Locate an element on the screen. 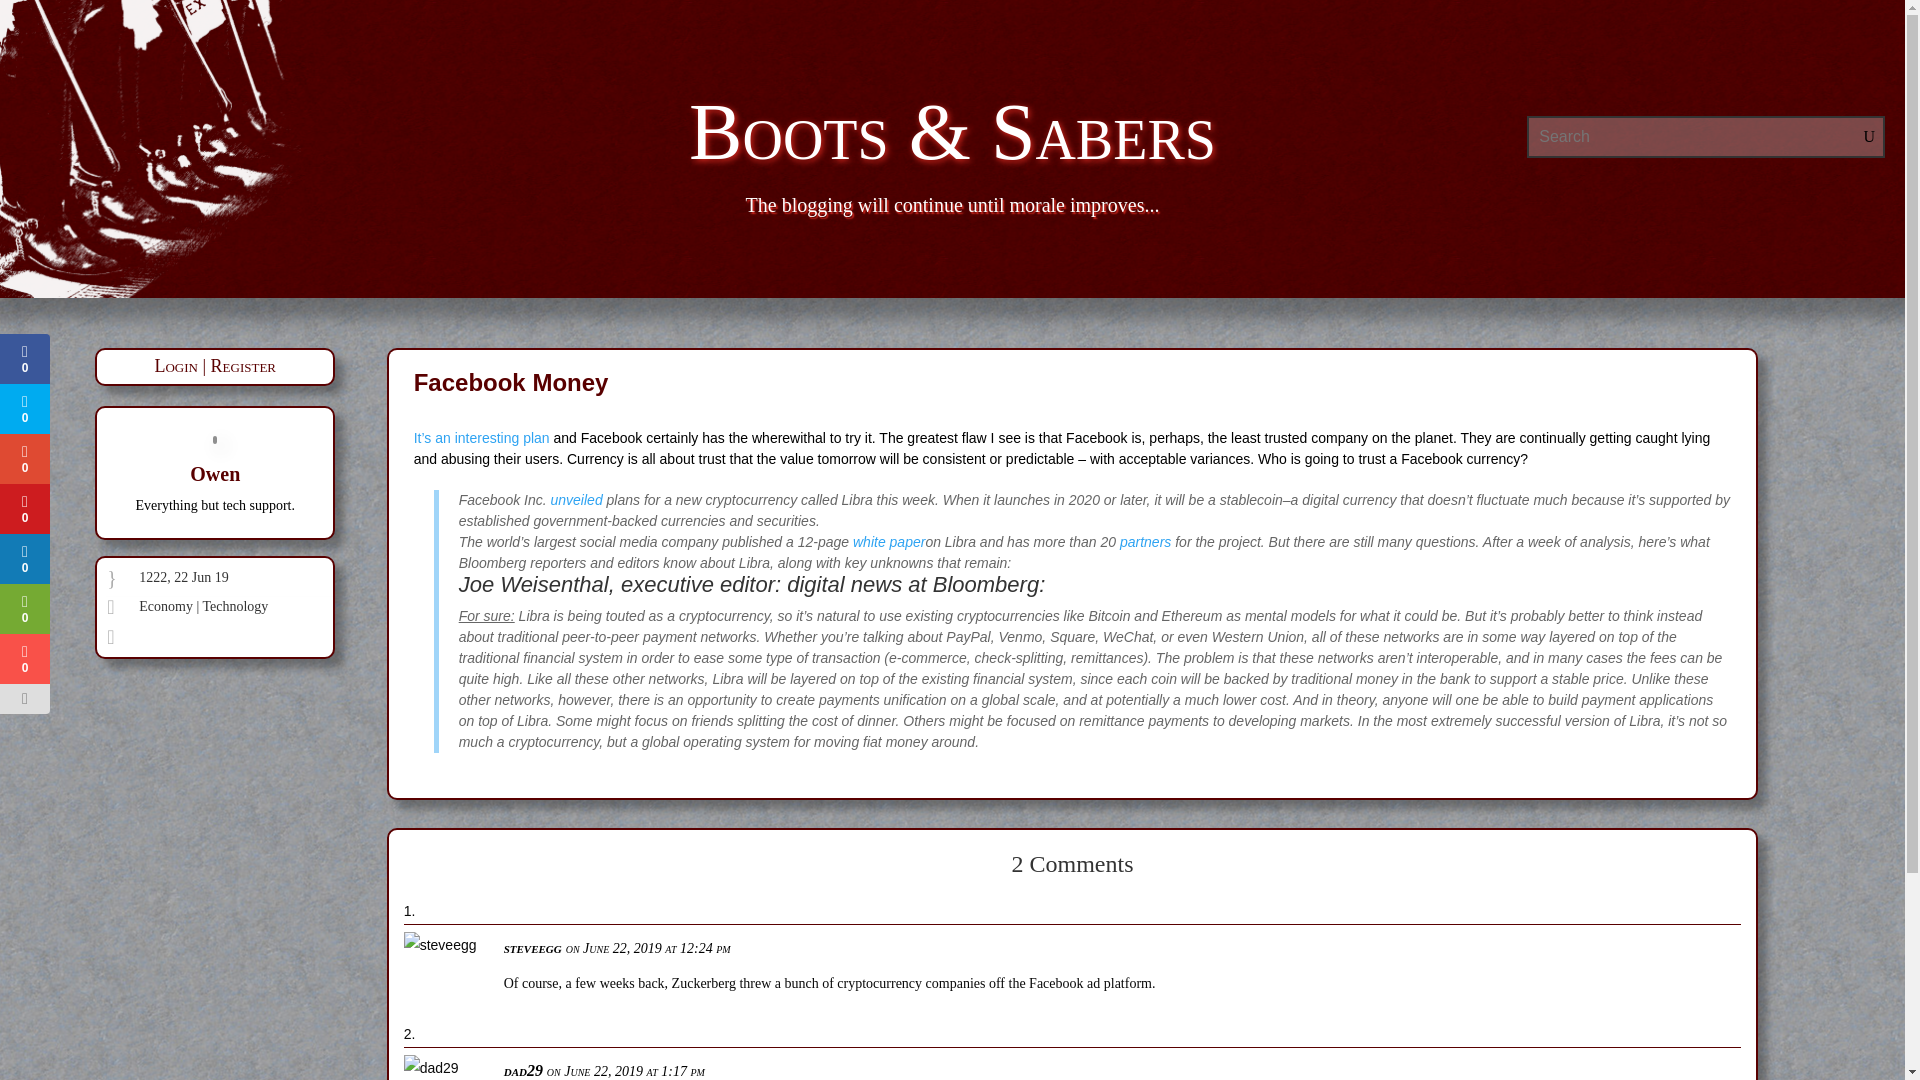 This screenshot has height=1080, width=1920. 0 is located at coordinates (23, 358).